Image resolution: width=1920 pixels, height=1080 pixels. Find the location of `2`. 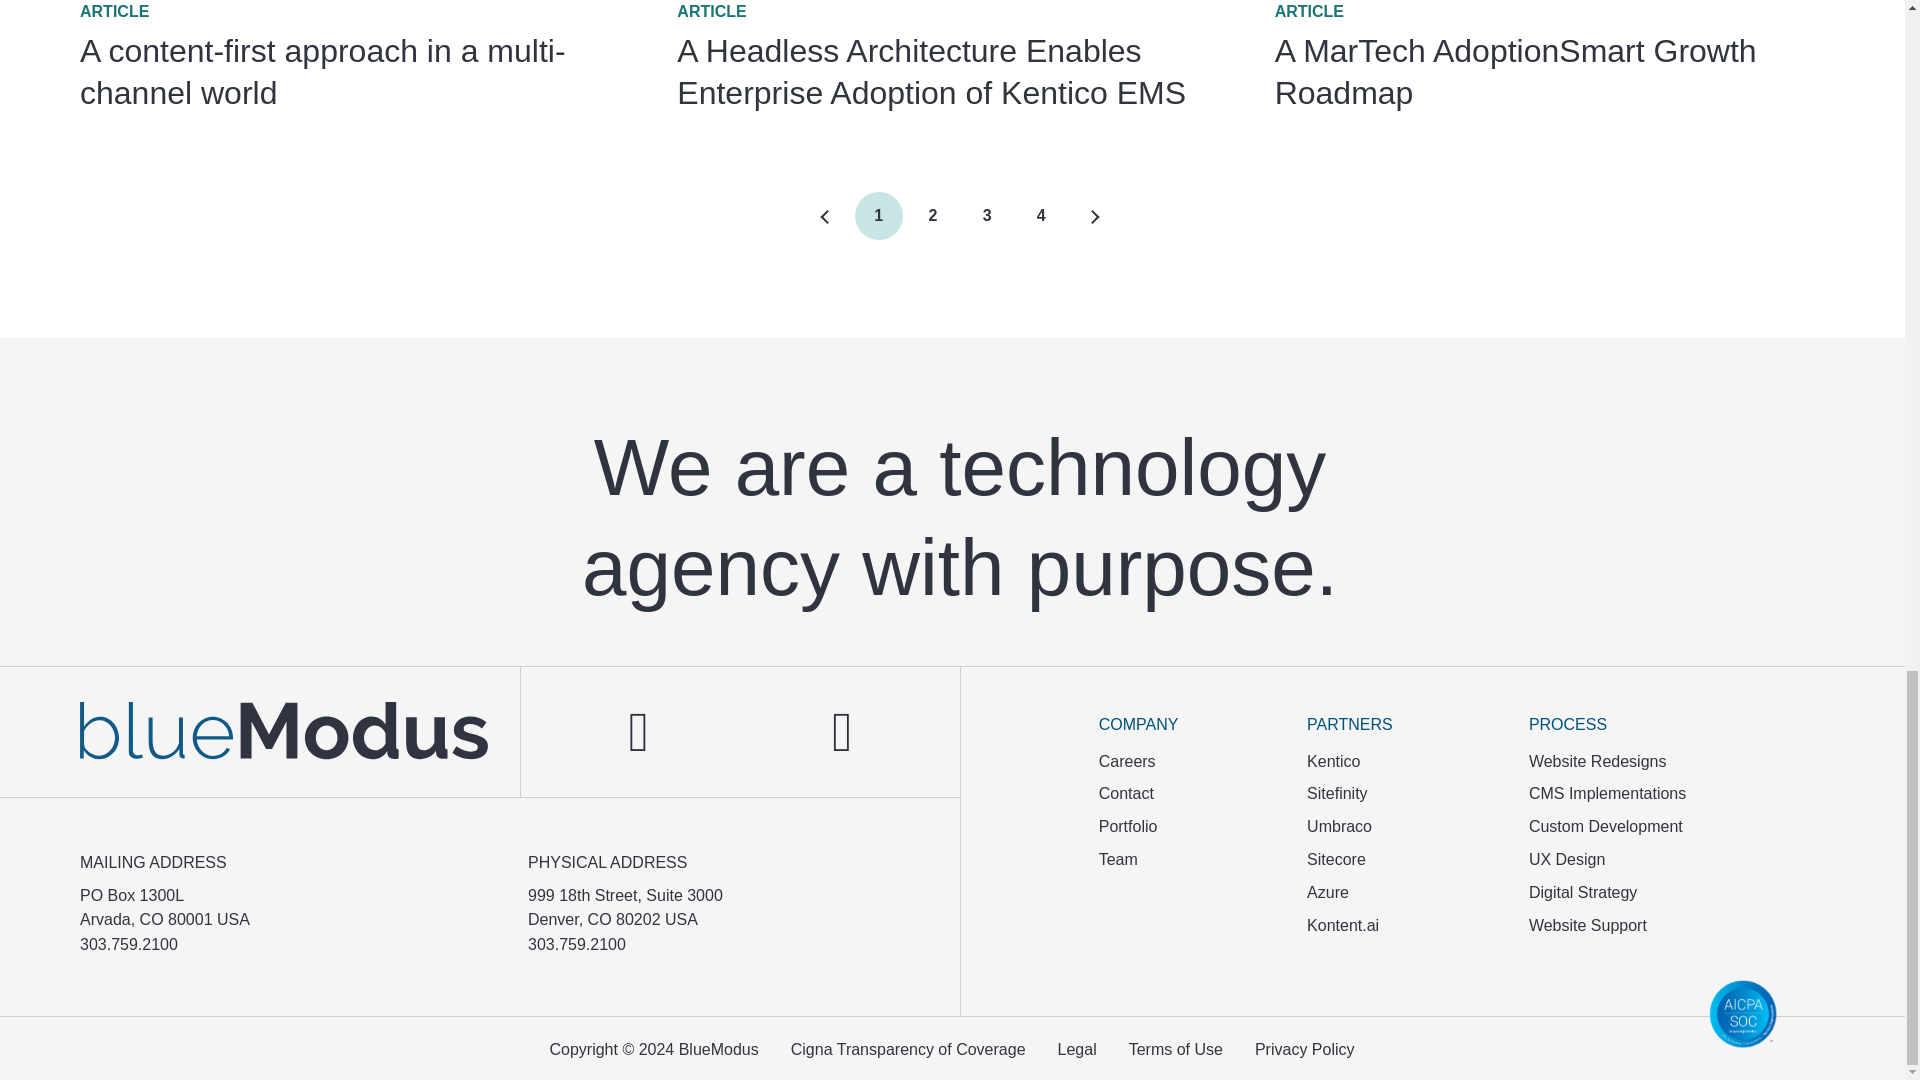

2 is located at coordinates (1556, 57).